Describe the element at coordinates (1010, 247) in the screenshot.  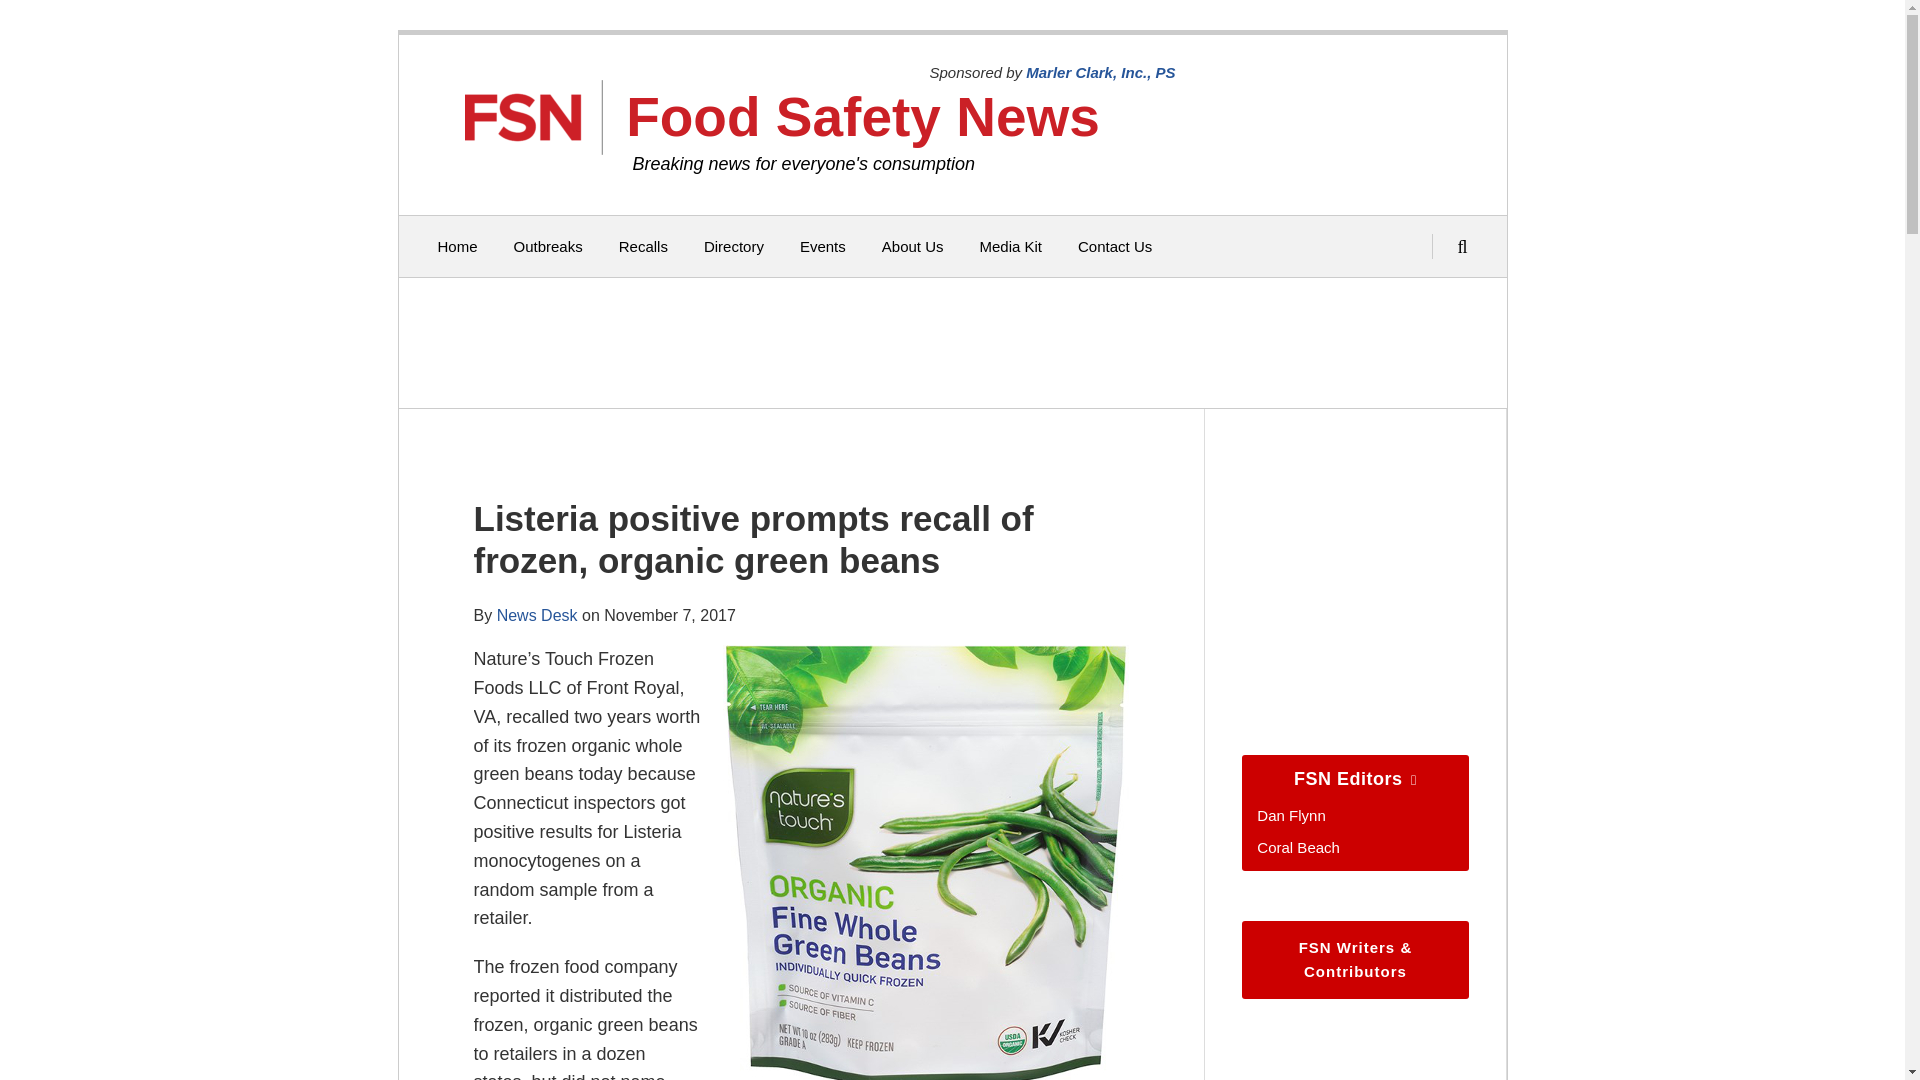
I see `Media Kit` at that location.